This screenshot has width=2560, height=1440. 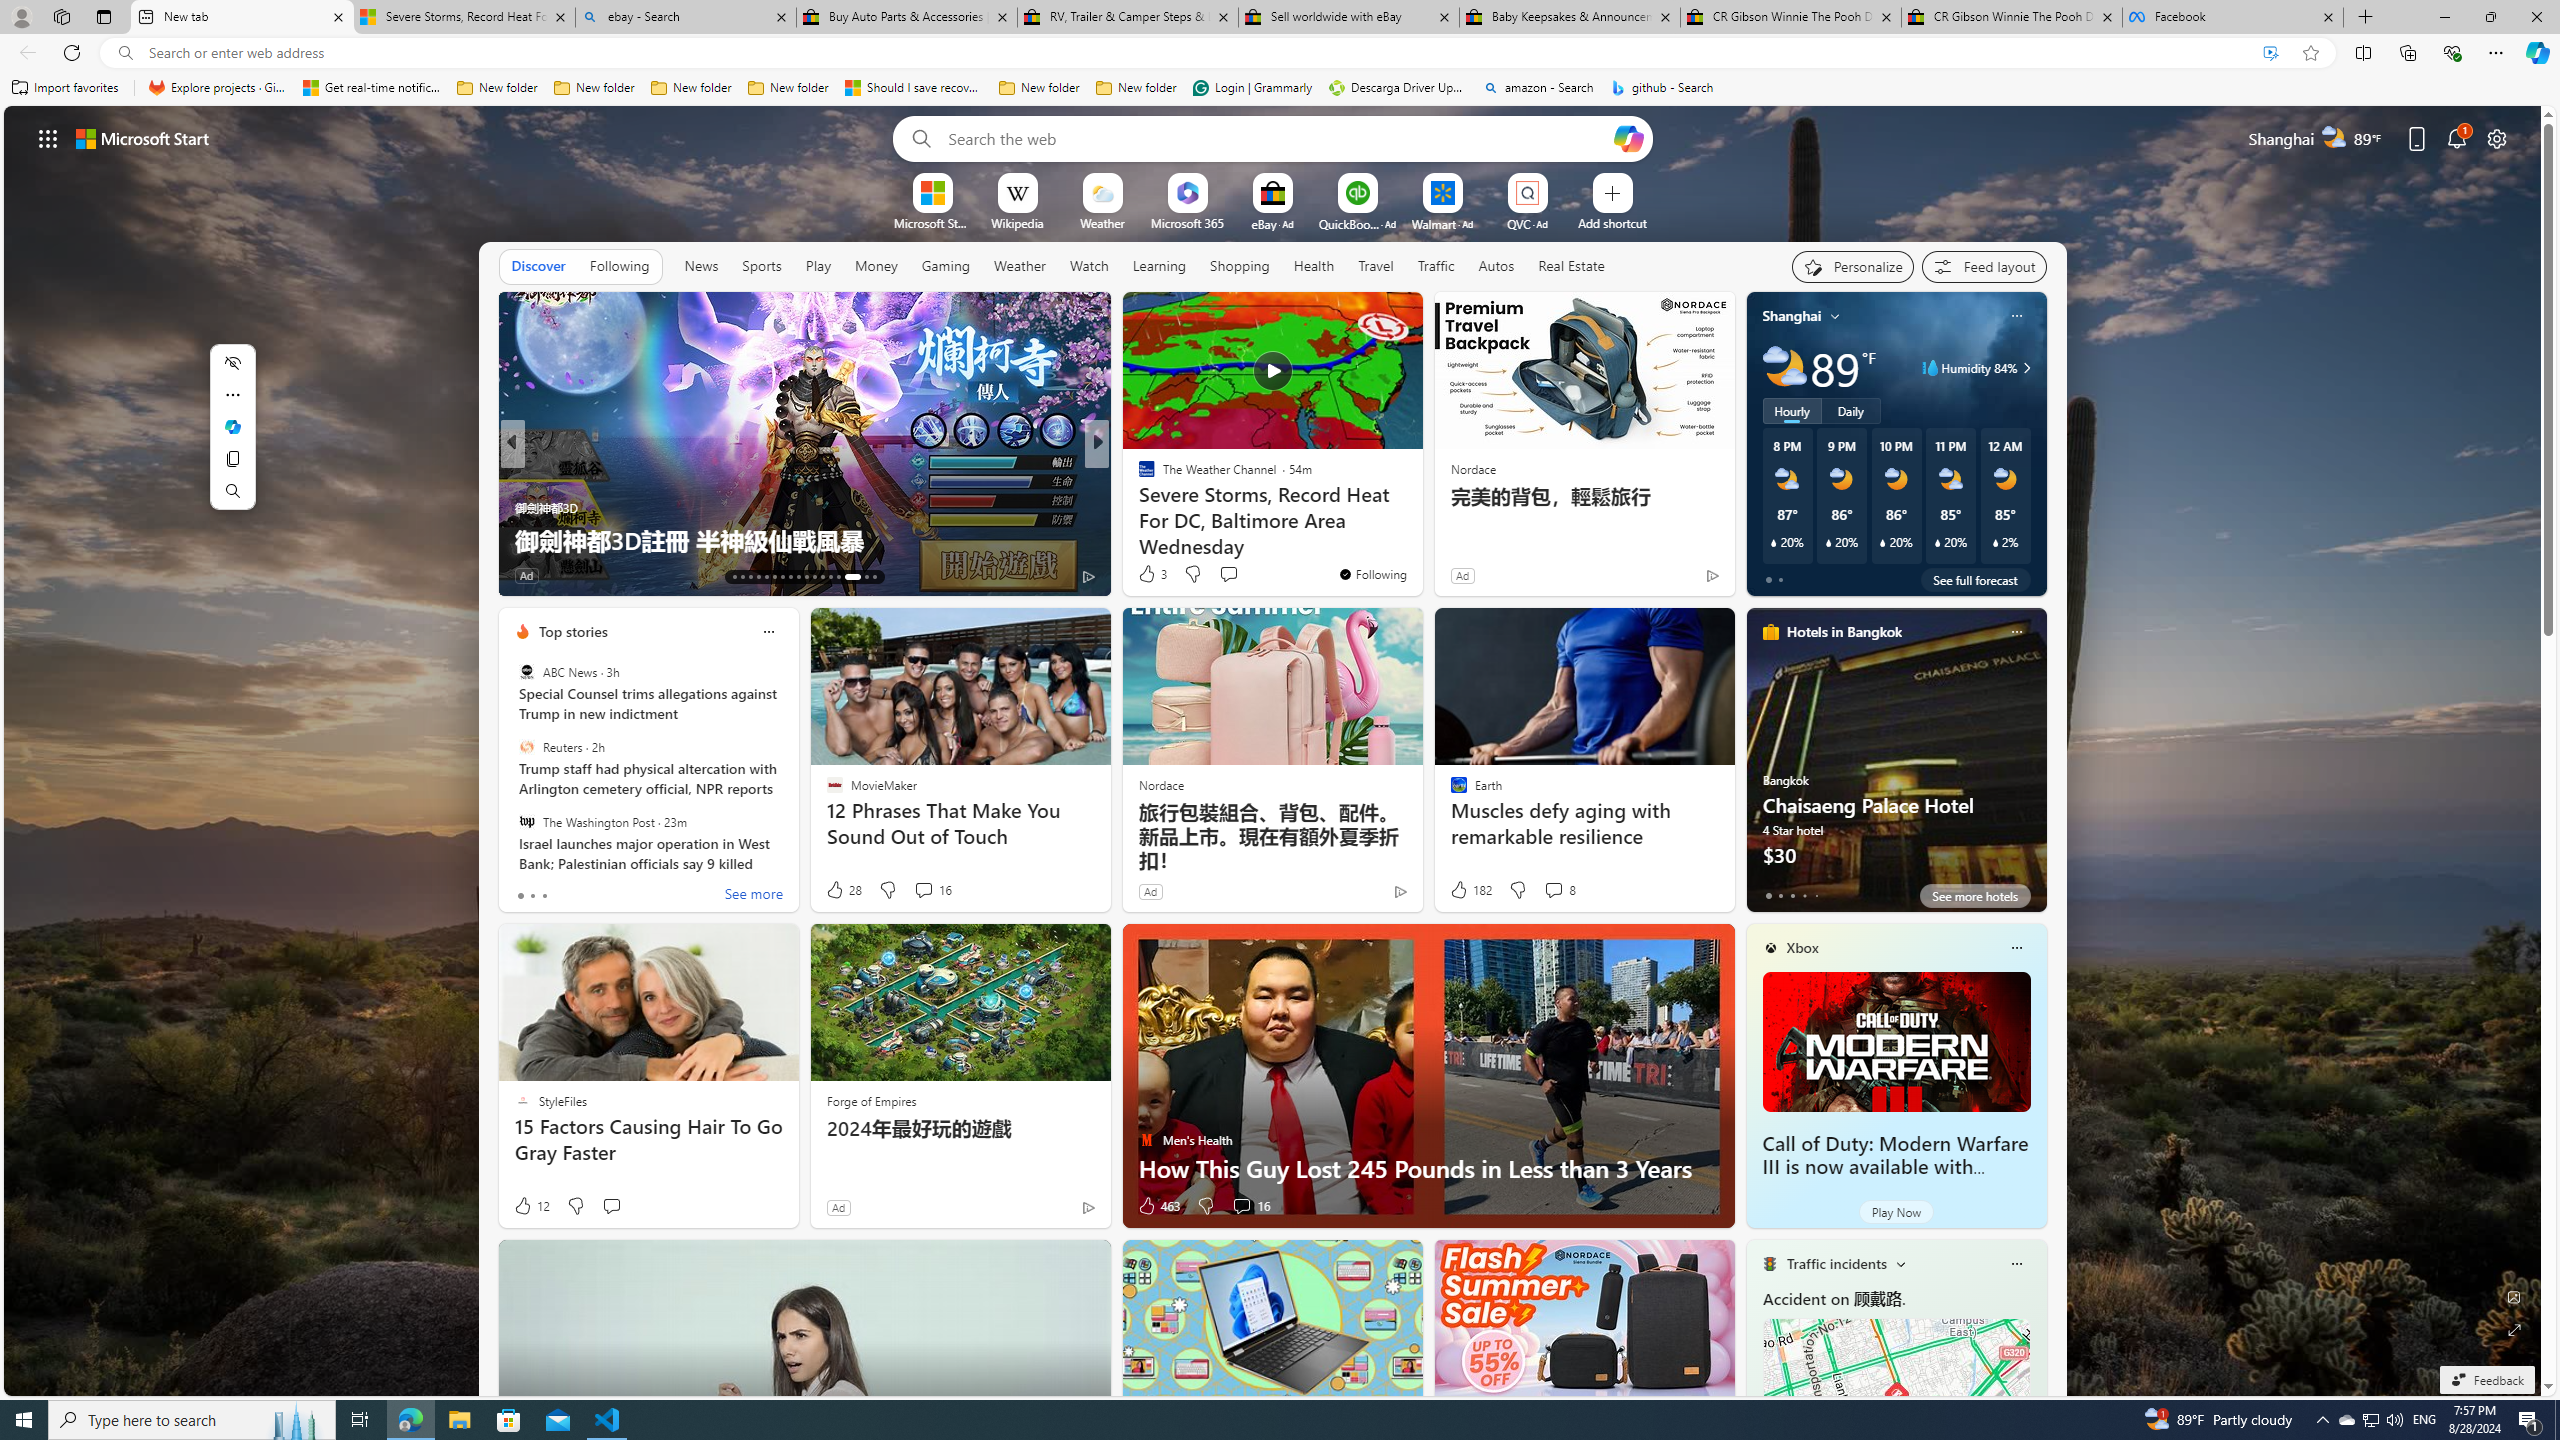 What do you see at coordinates (2233, 17) in the screenshot?
I see `Facebook` at bounding box center [2233, 17].